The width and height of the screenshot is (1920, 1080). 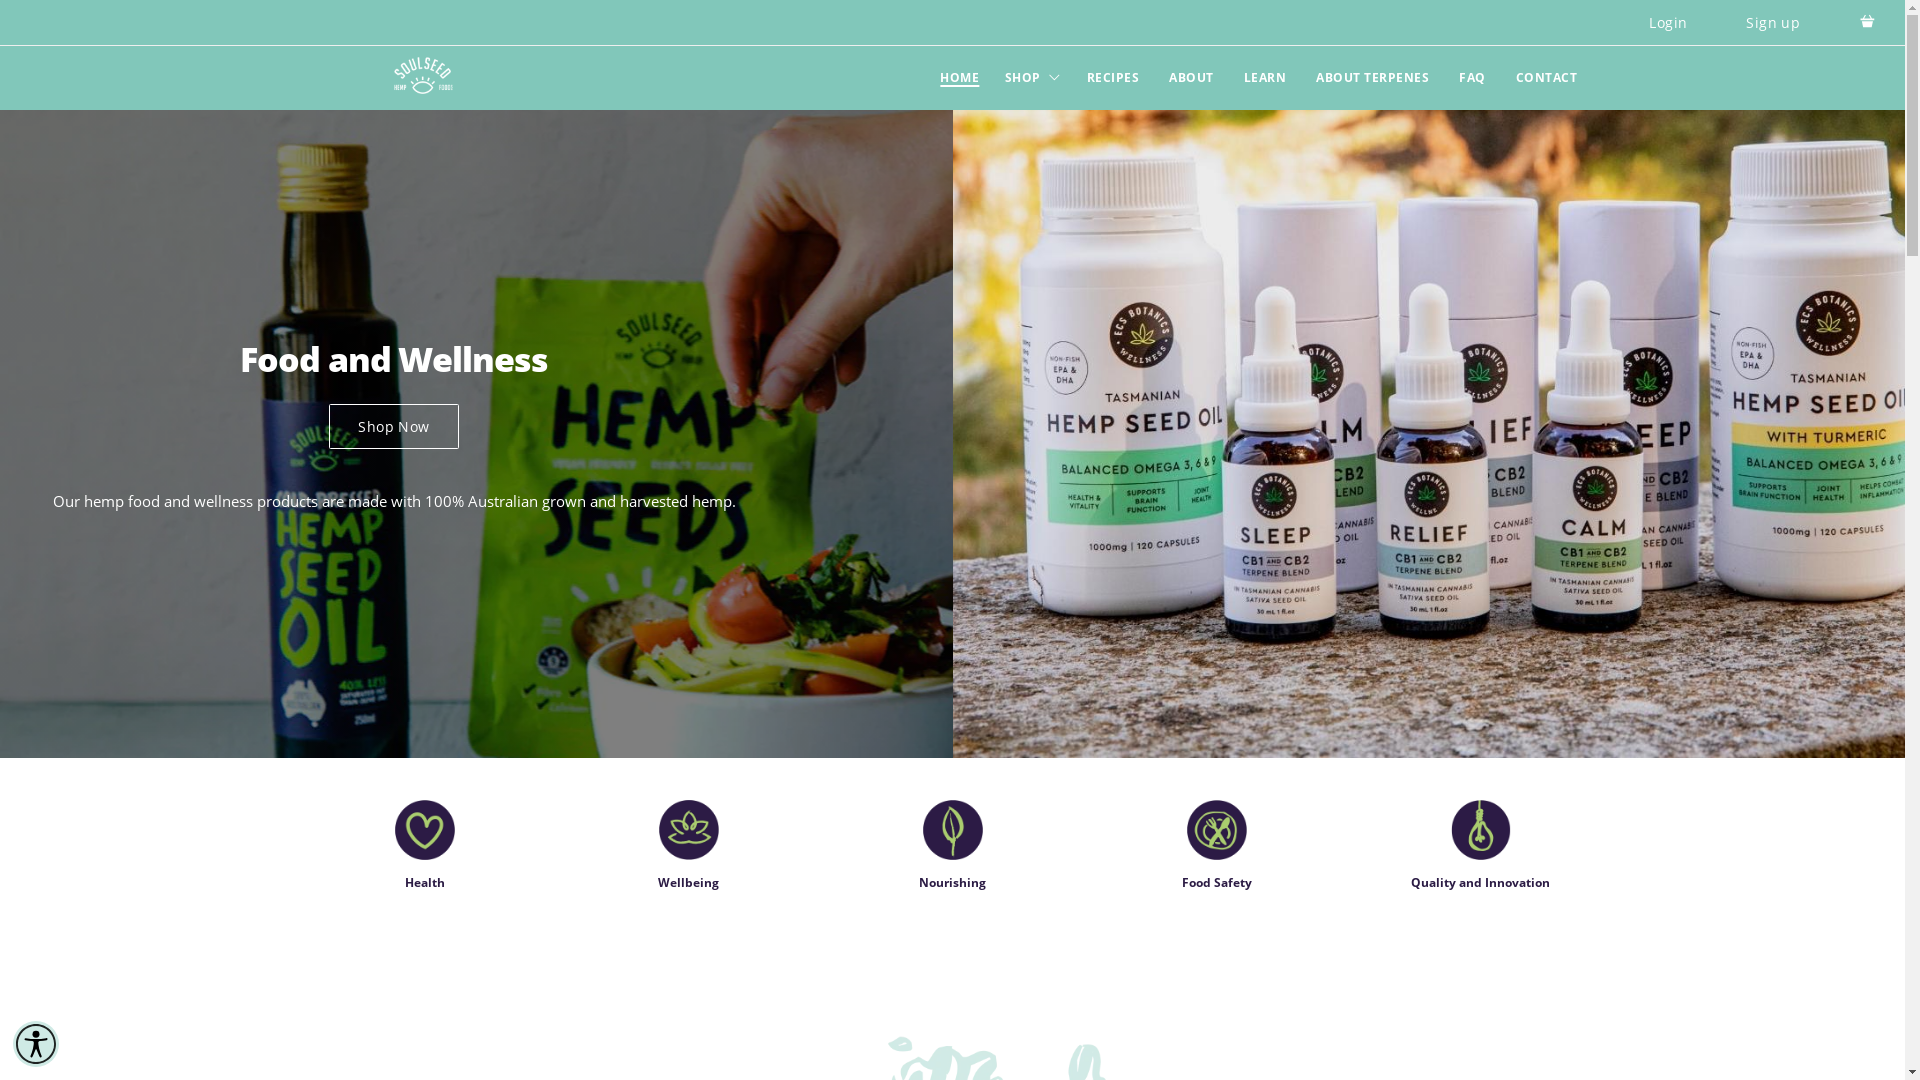 I want to click on ABOUT TERPENES, so click(x=1372, y=78).